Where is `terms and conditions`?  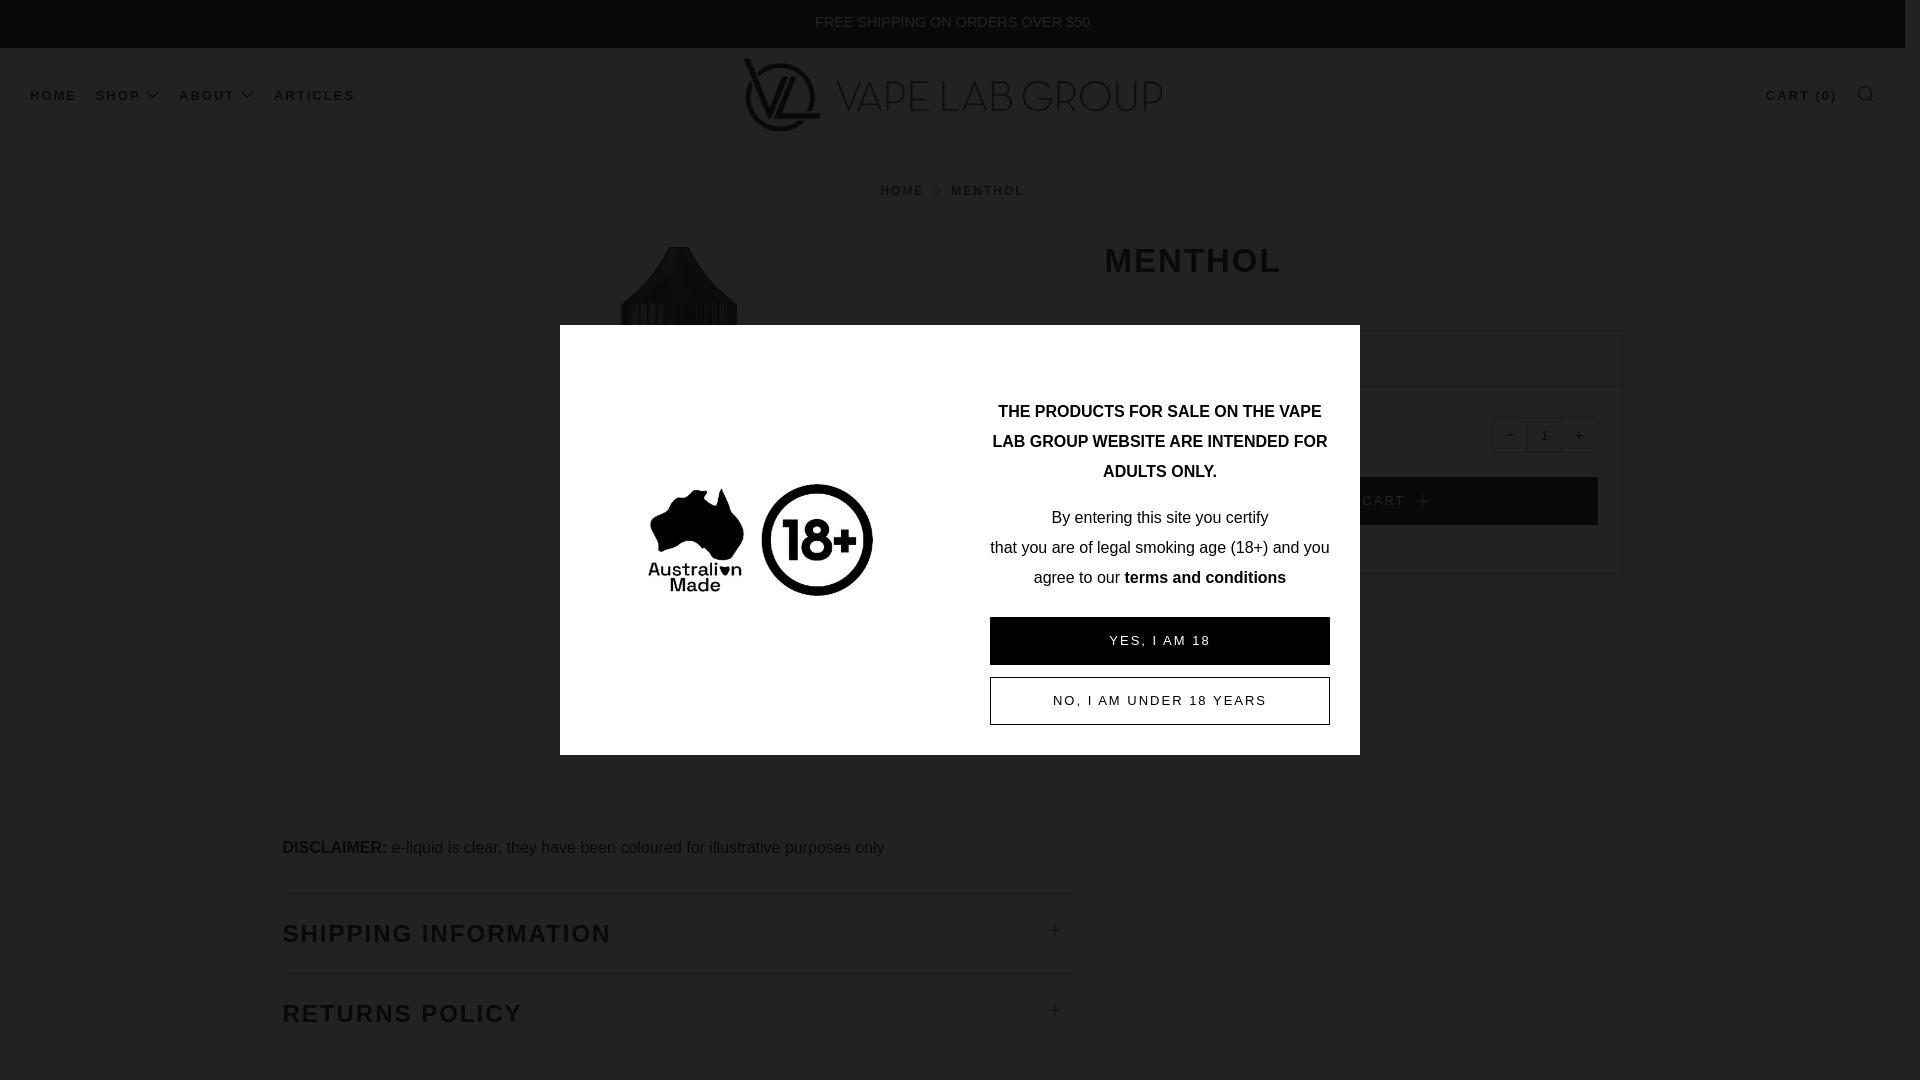 terms and conditions is located at coordinates (1204, 578).